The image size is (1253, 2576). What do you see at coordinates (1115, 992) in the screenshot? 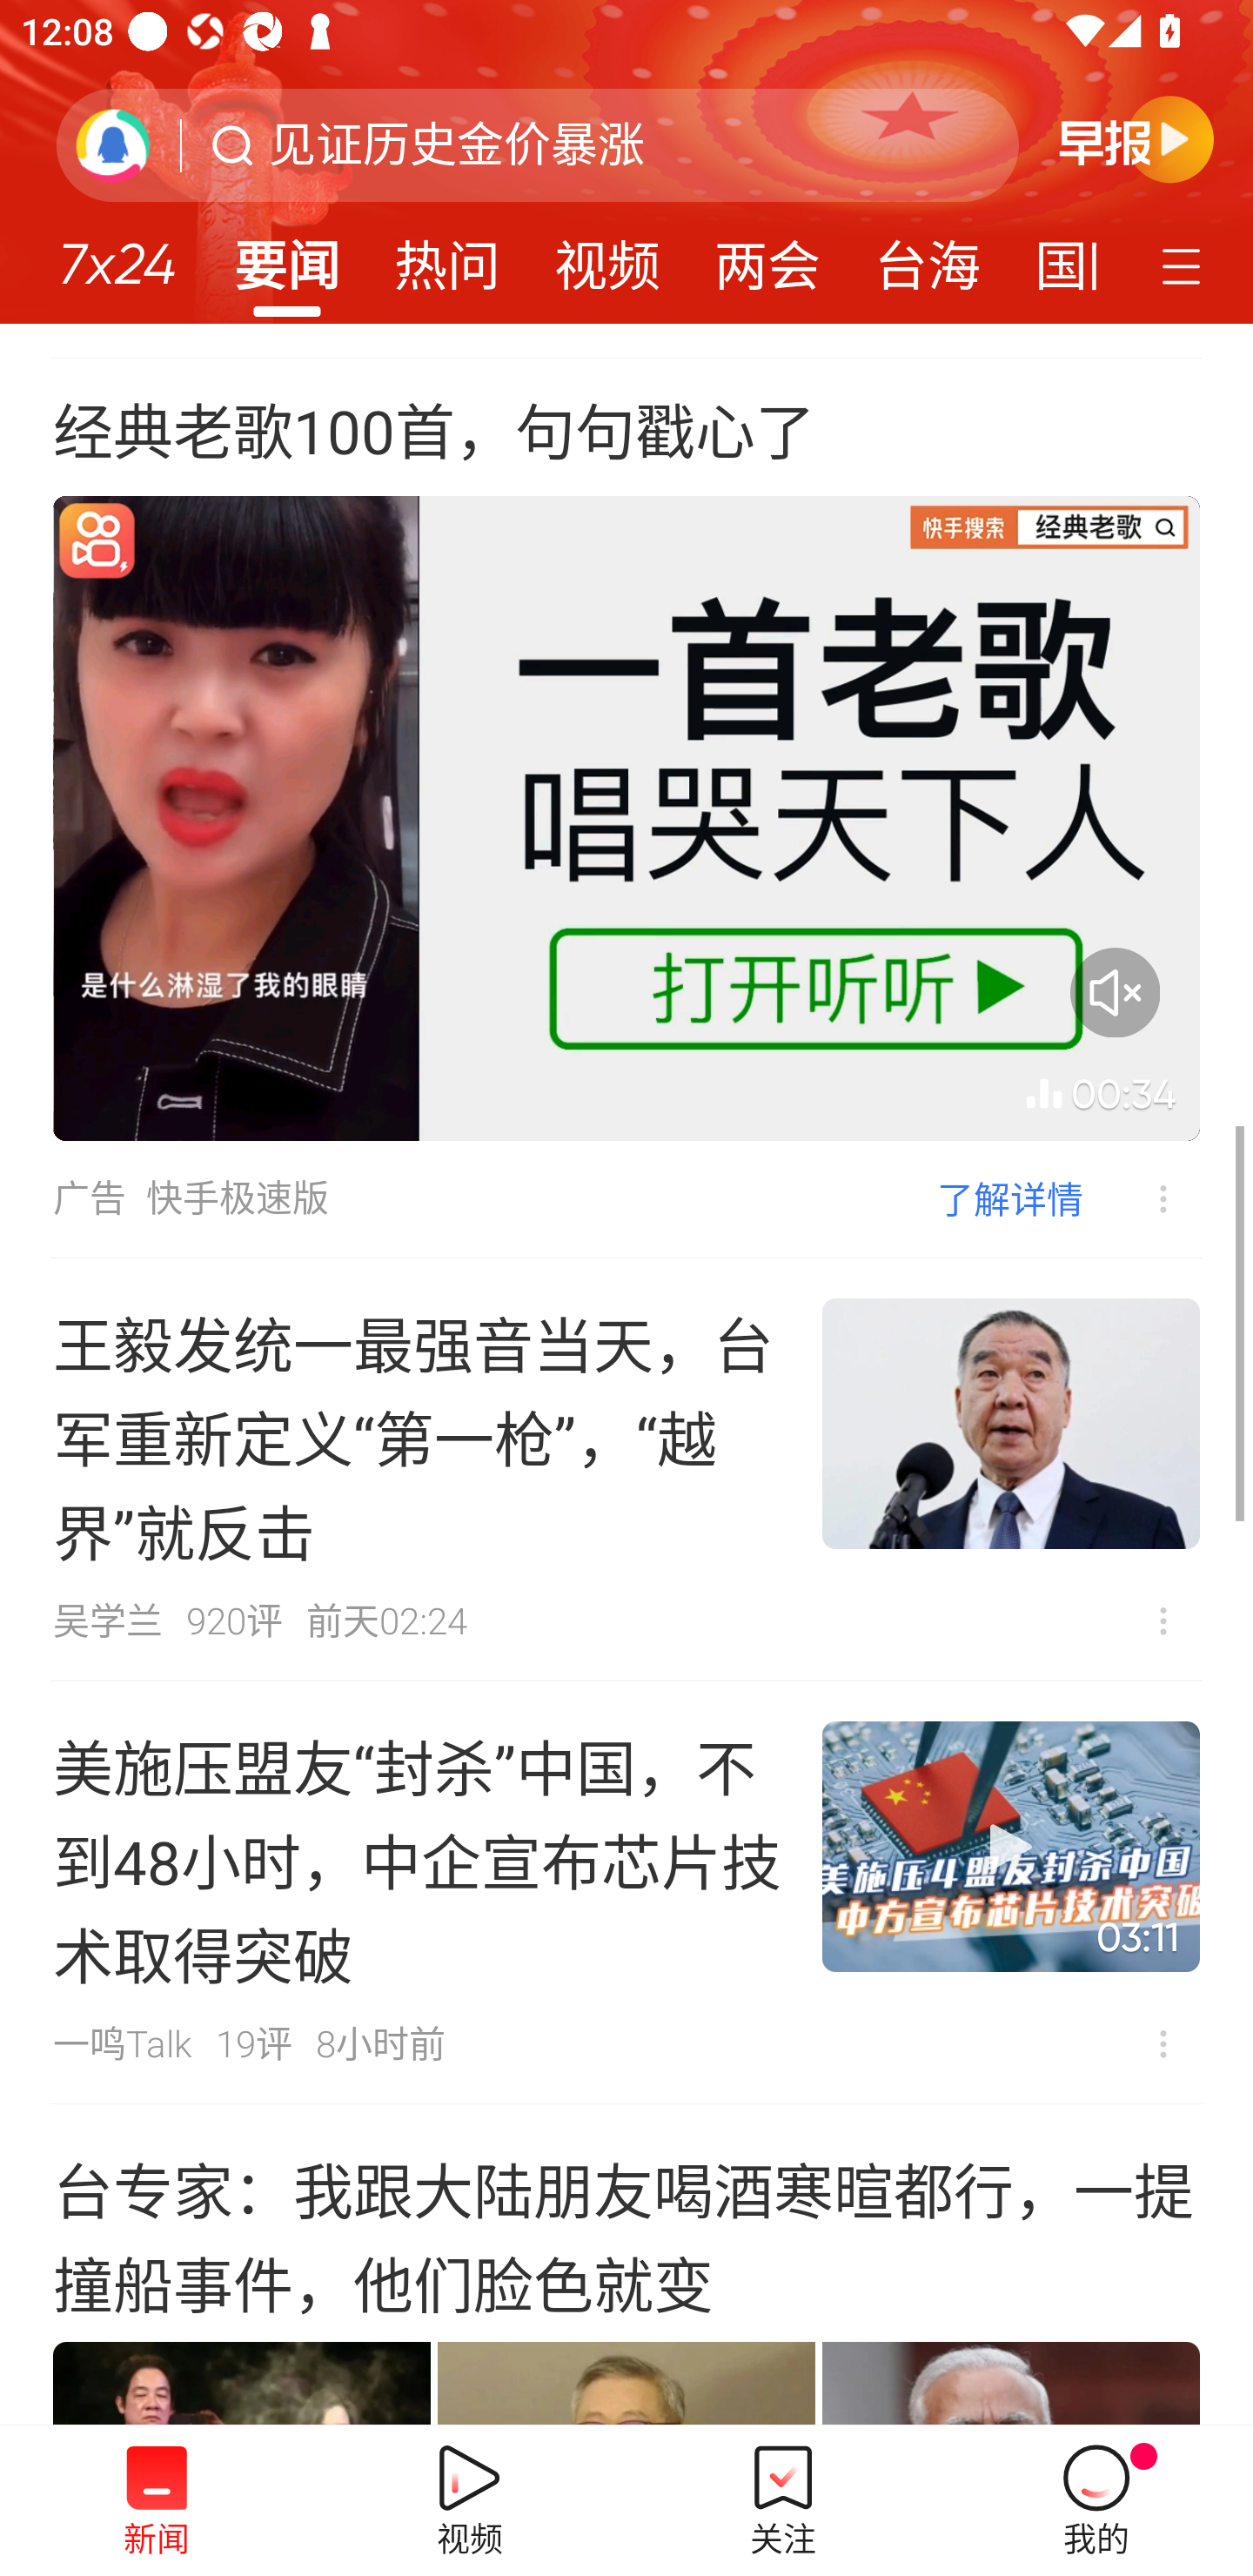
I see `音量开关` at bounding box center [1115, 992].